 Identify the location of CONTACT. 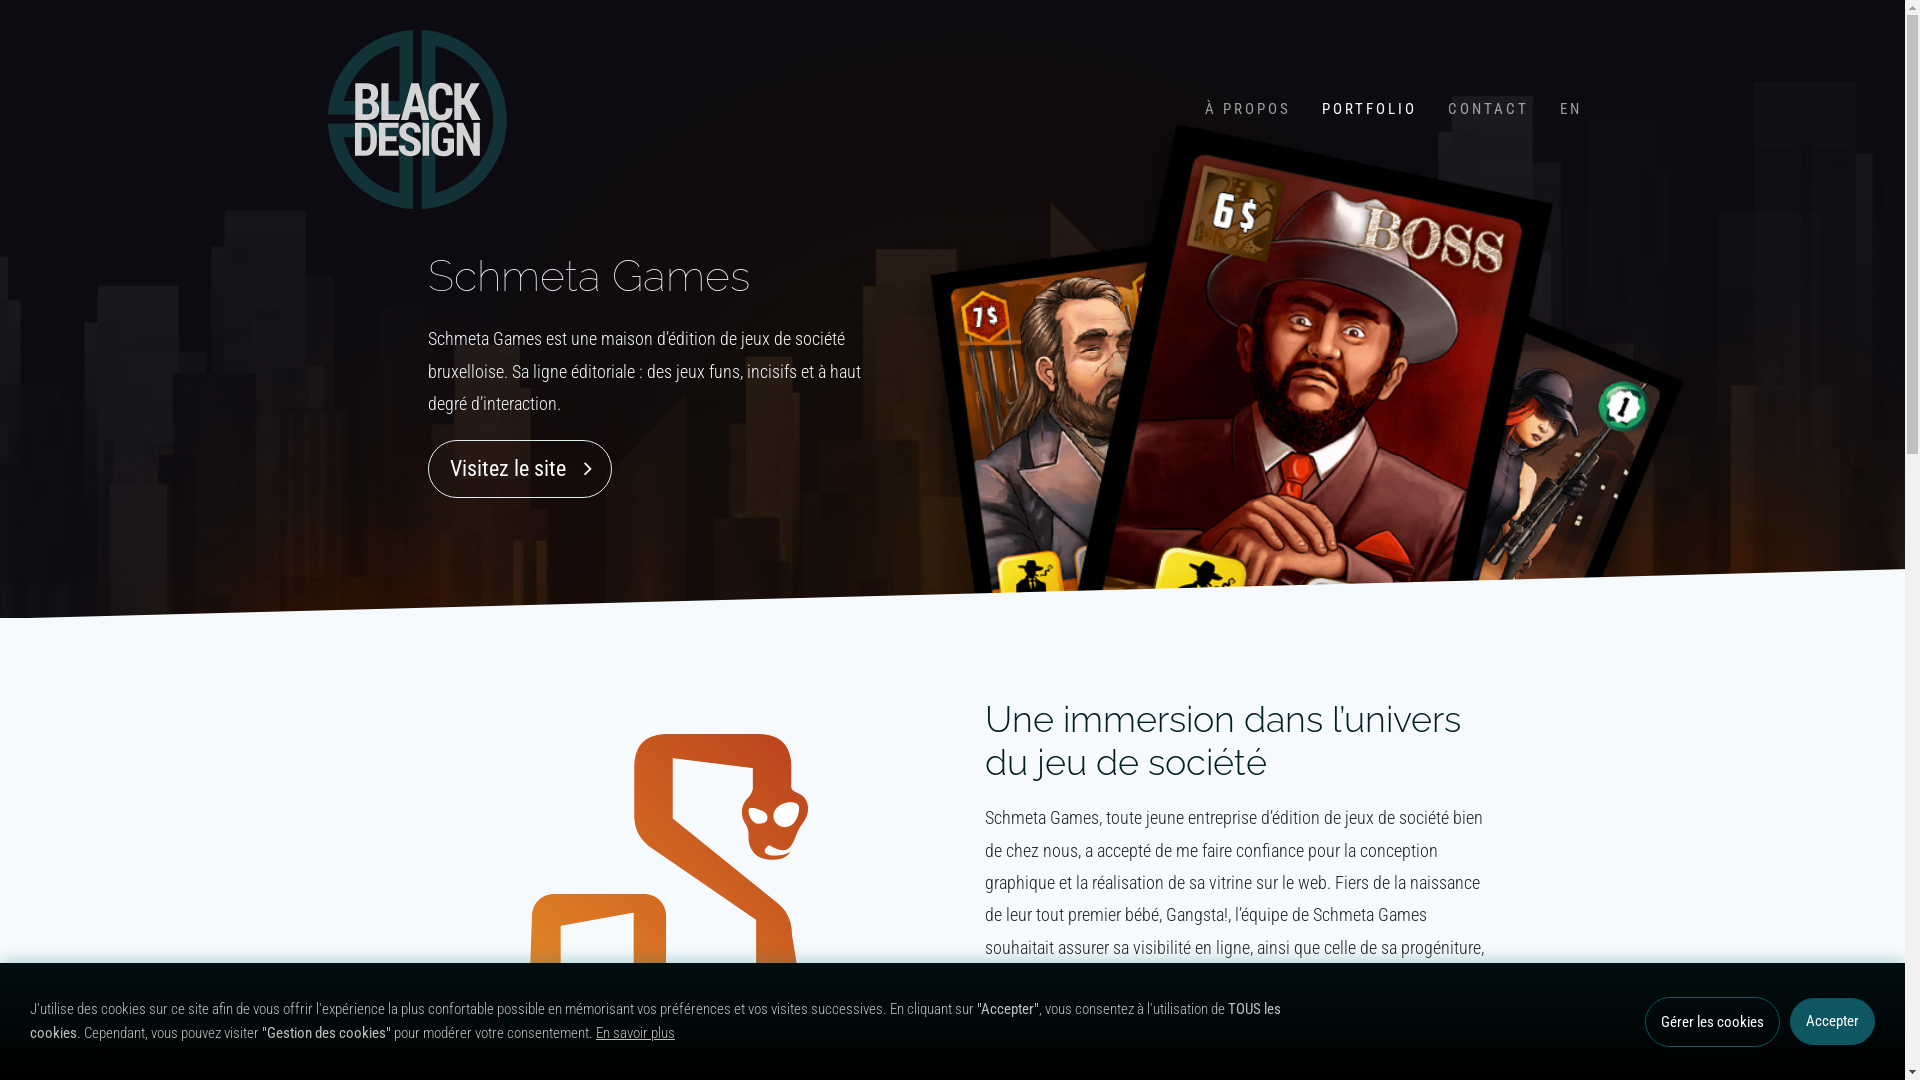
(1489, 110).